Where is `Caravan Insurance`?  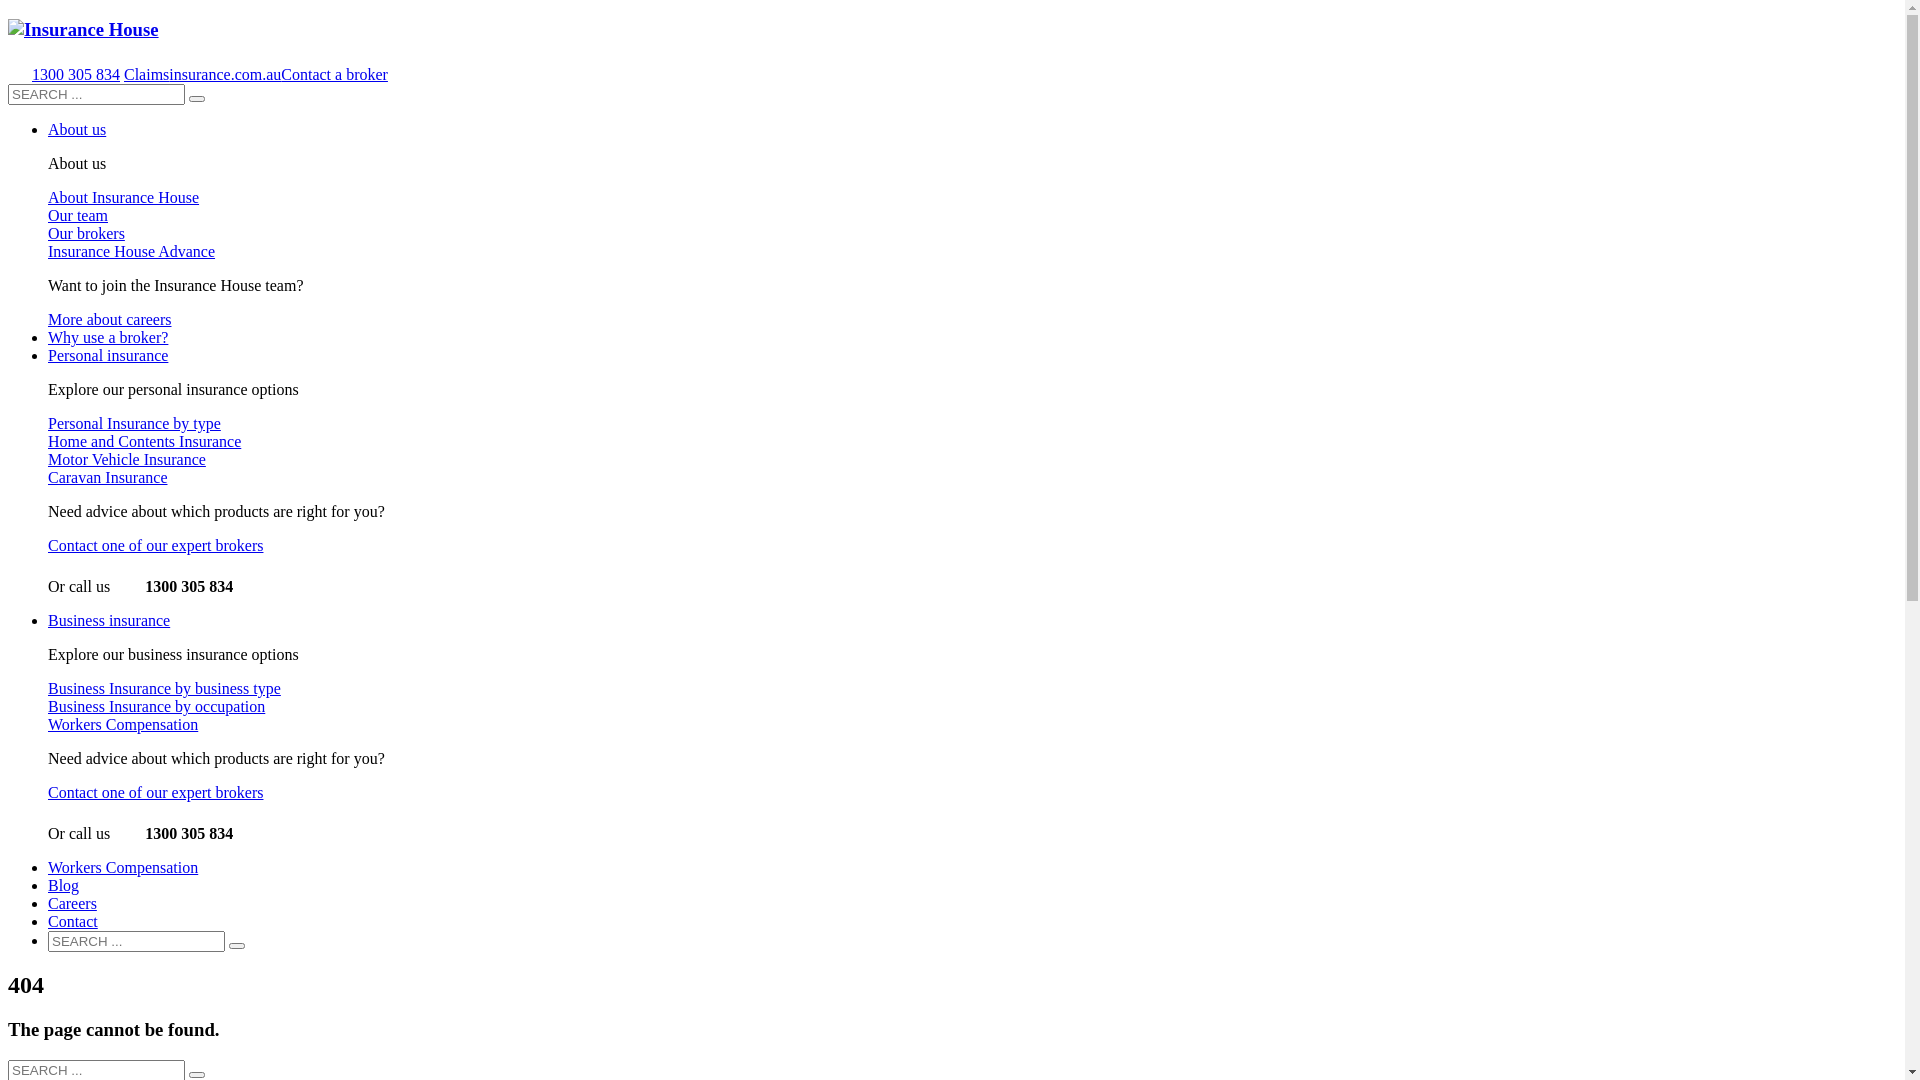
Caravan Insurance is located at coordinates (108, 478).